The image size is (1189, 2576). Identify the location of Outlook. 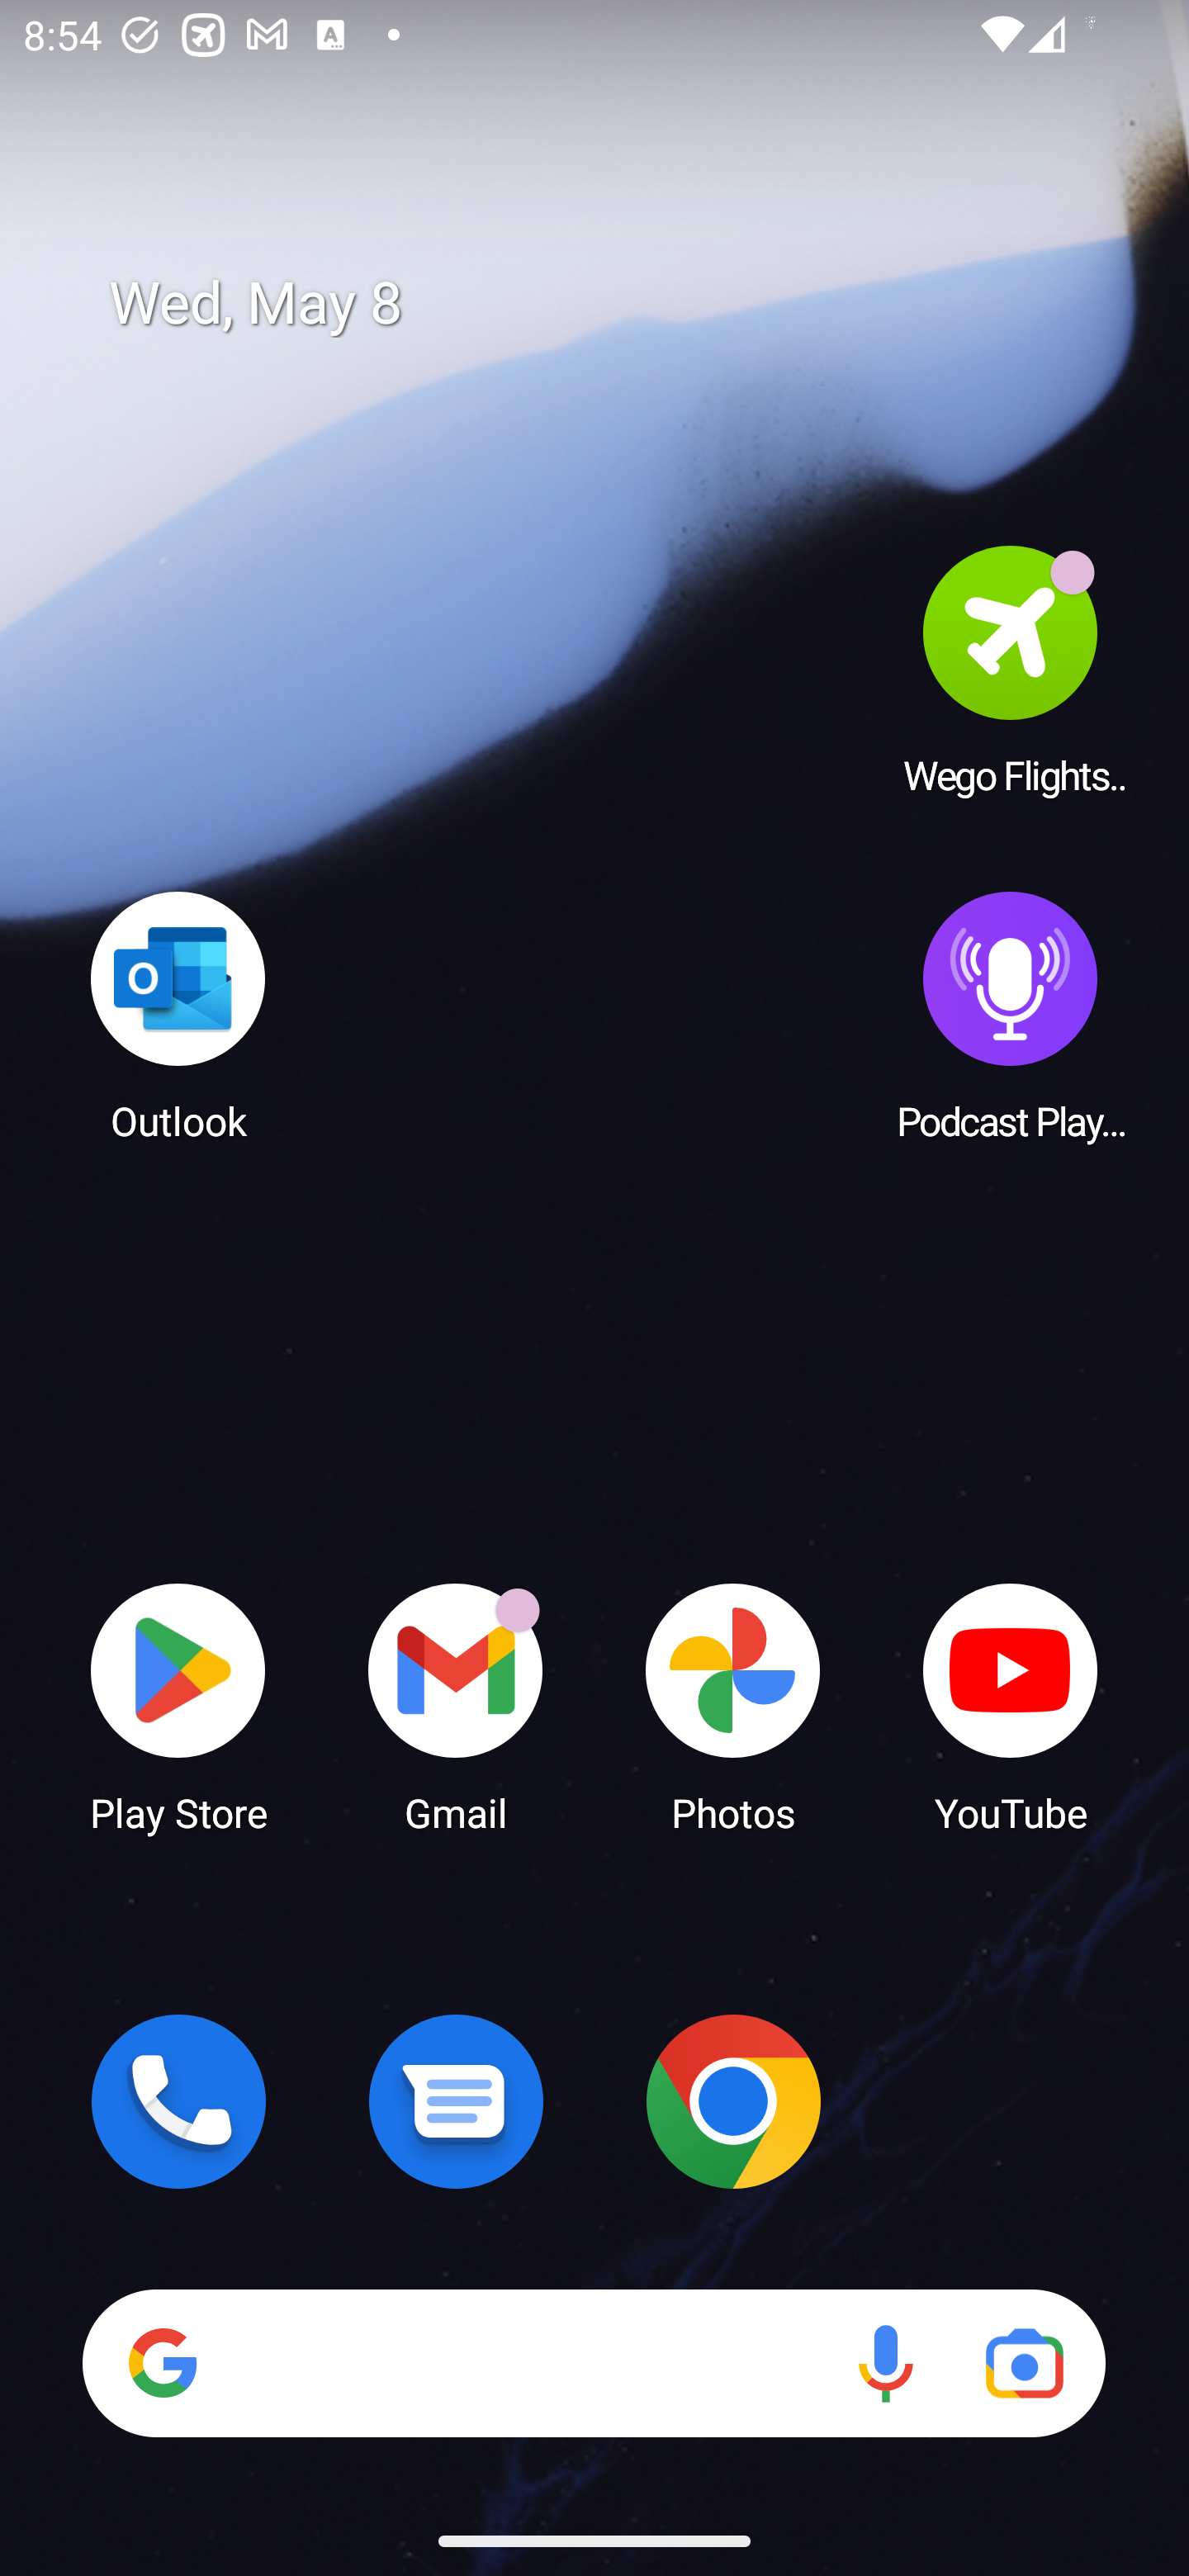
(178, 1015).